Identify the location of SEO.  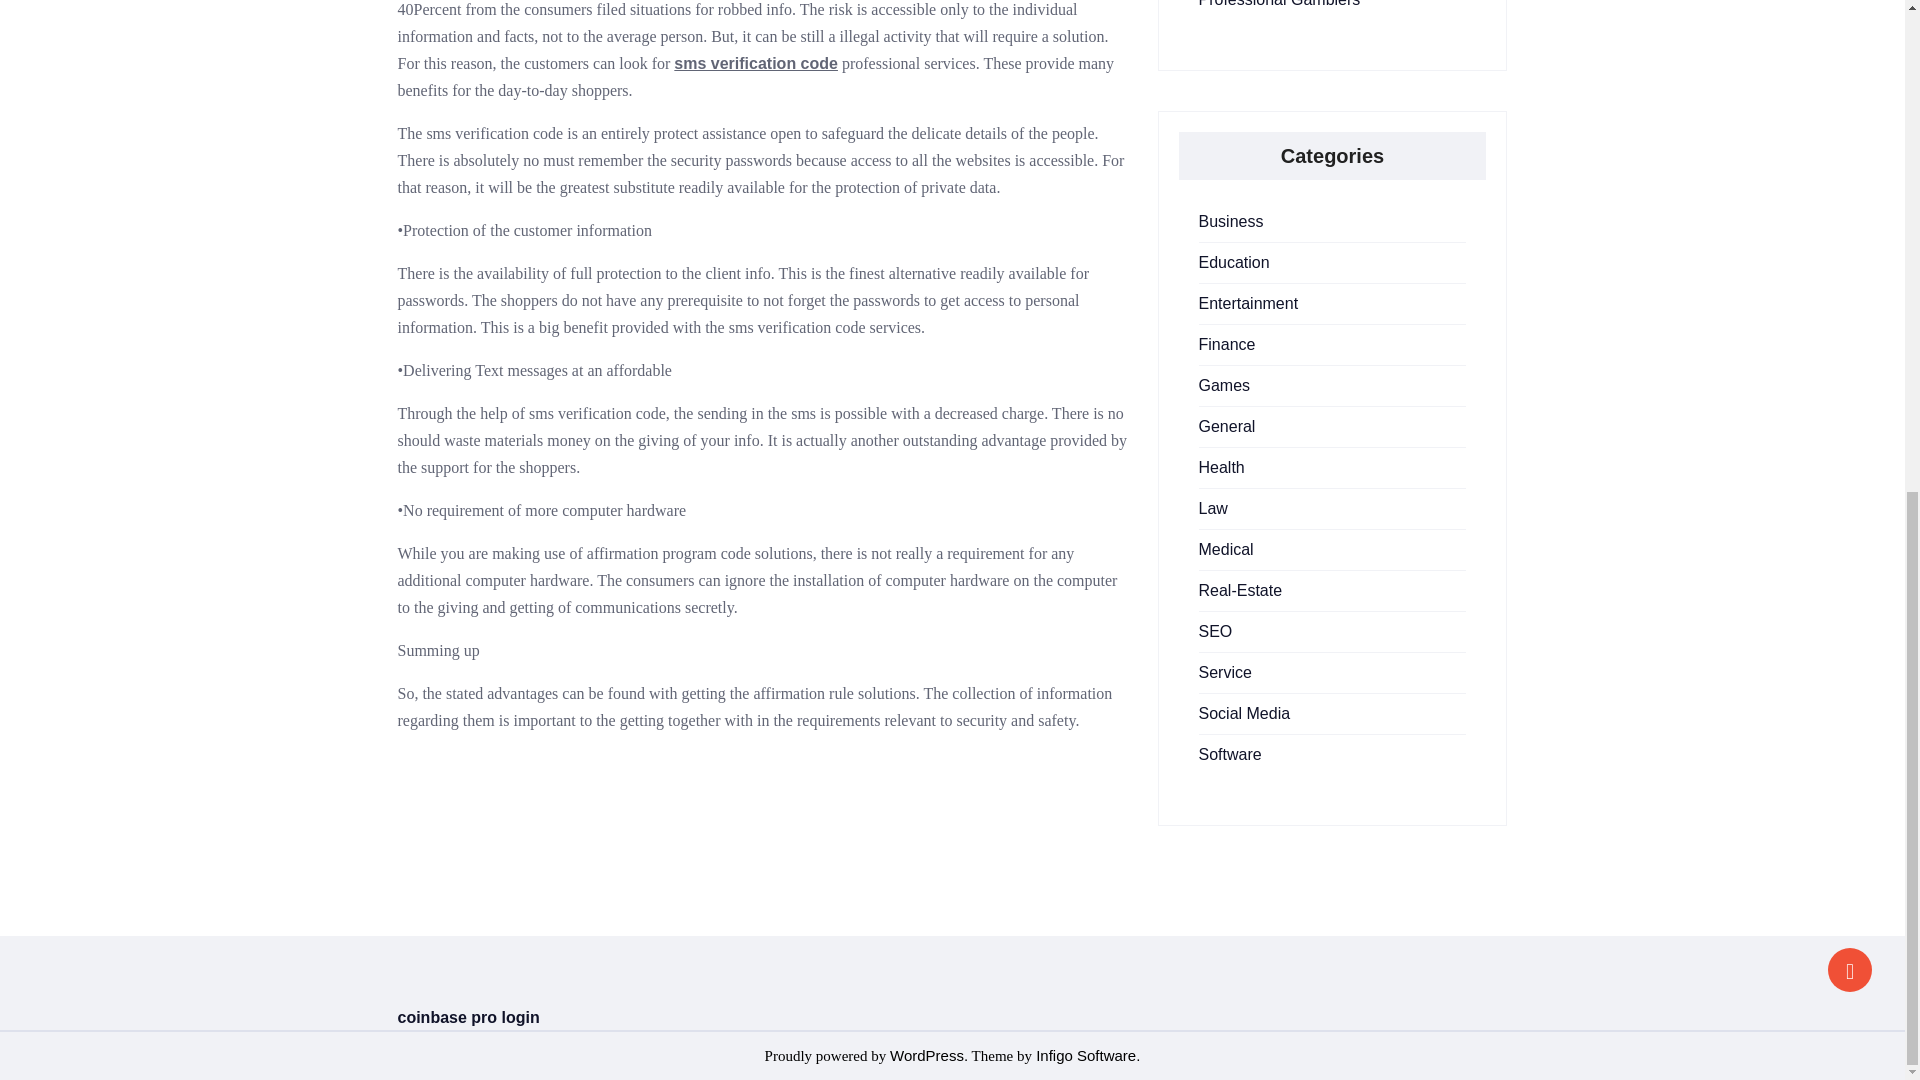
(1215, 632).